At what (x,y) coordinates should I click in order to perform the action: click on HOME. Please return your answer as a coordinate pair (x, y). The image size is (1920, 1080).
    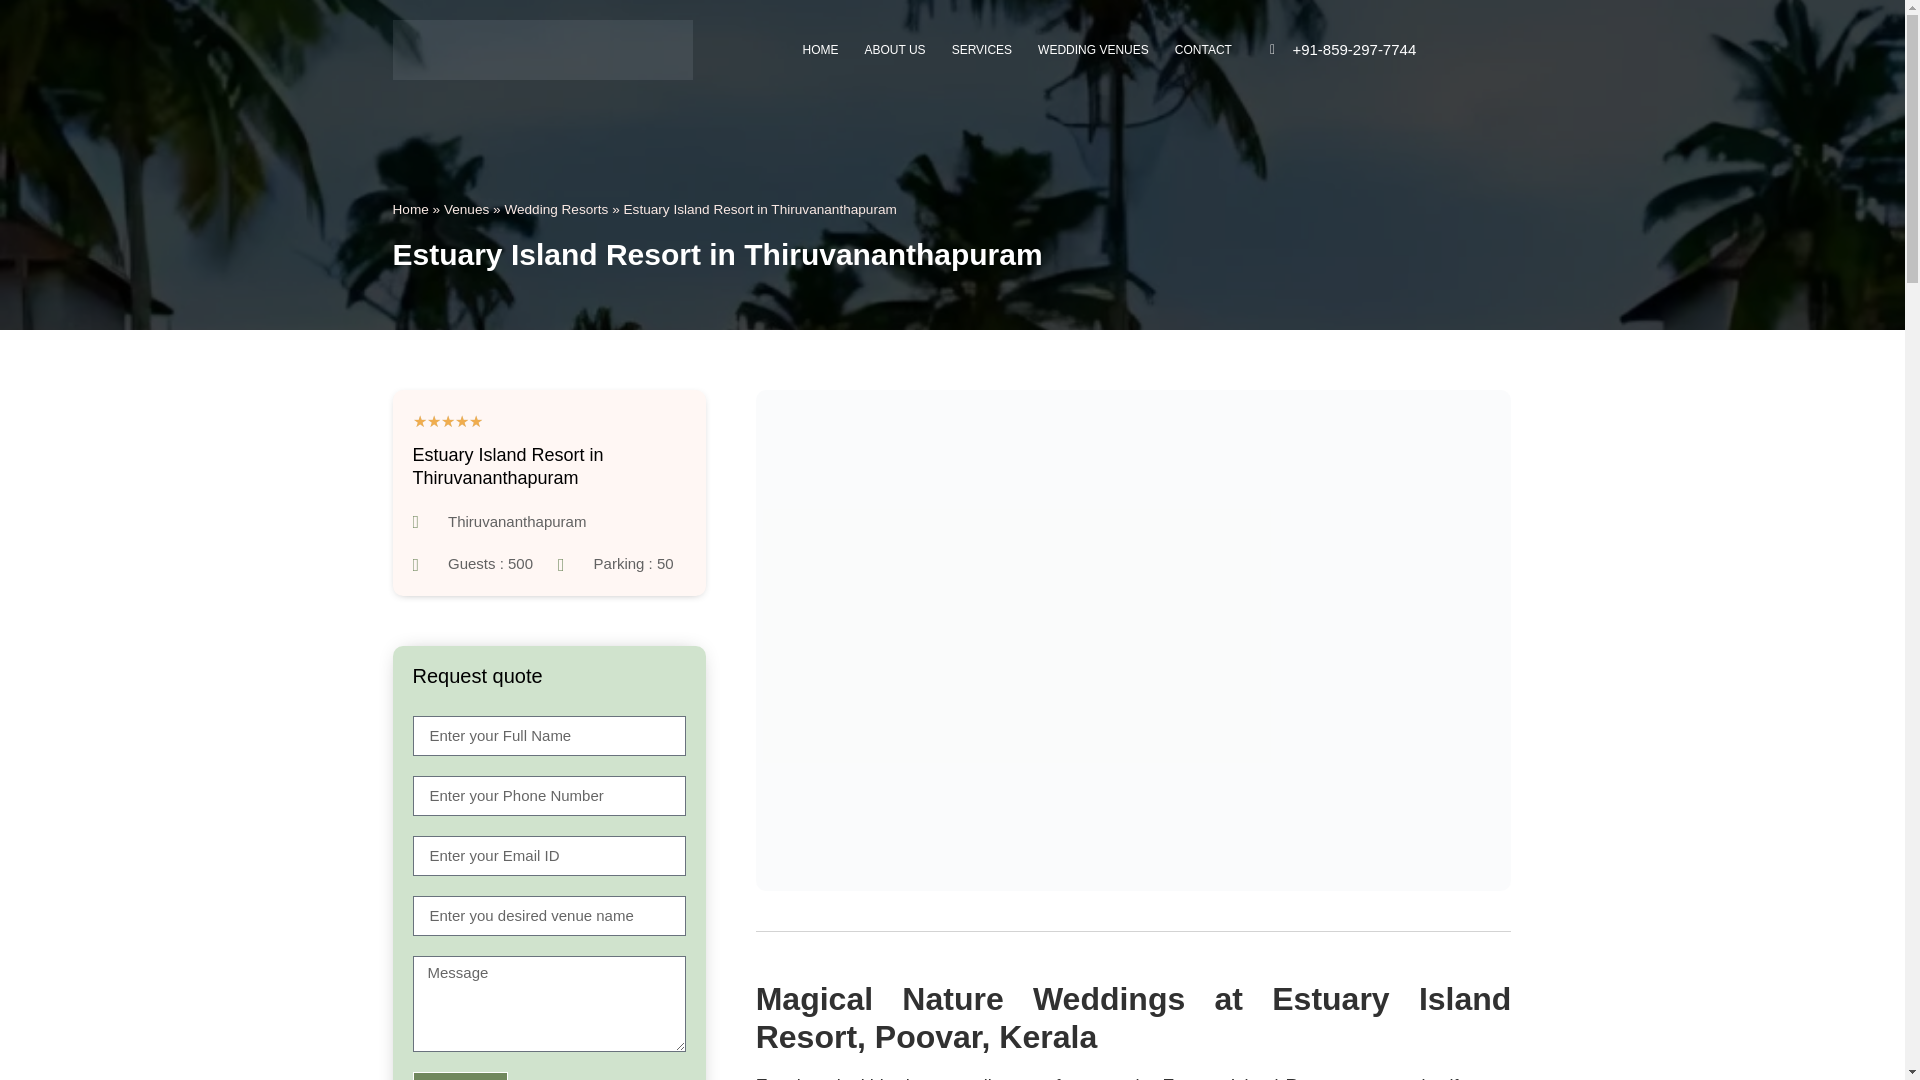
    Looking at the image, I should click on (820, 50).